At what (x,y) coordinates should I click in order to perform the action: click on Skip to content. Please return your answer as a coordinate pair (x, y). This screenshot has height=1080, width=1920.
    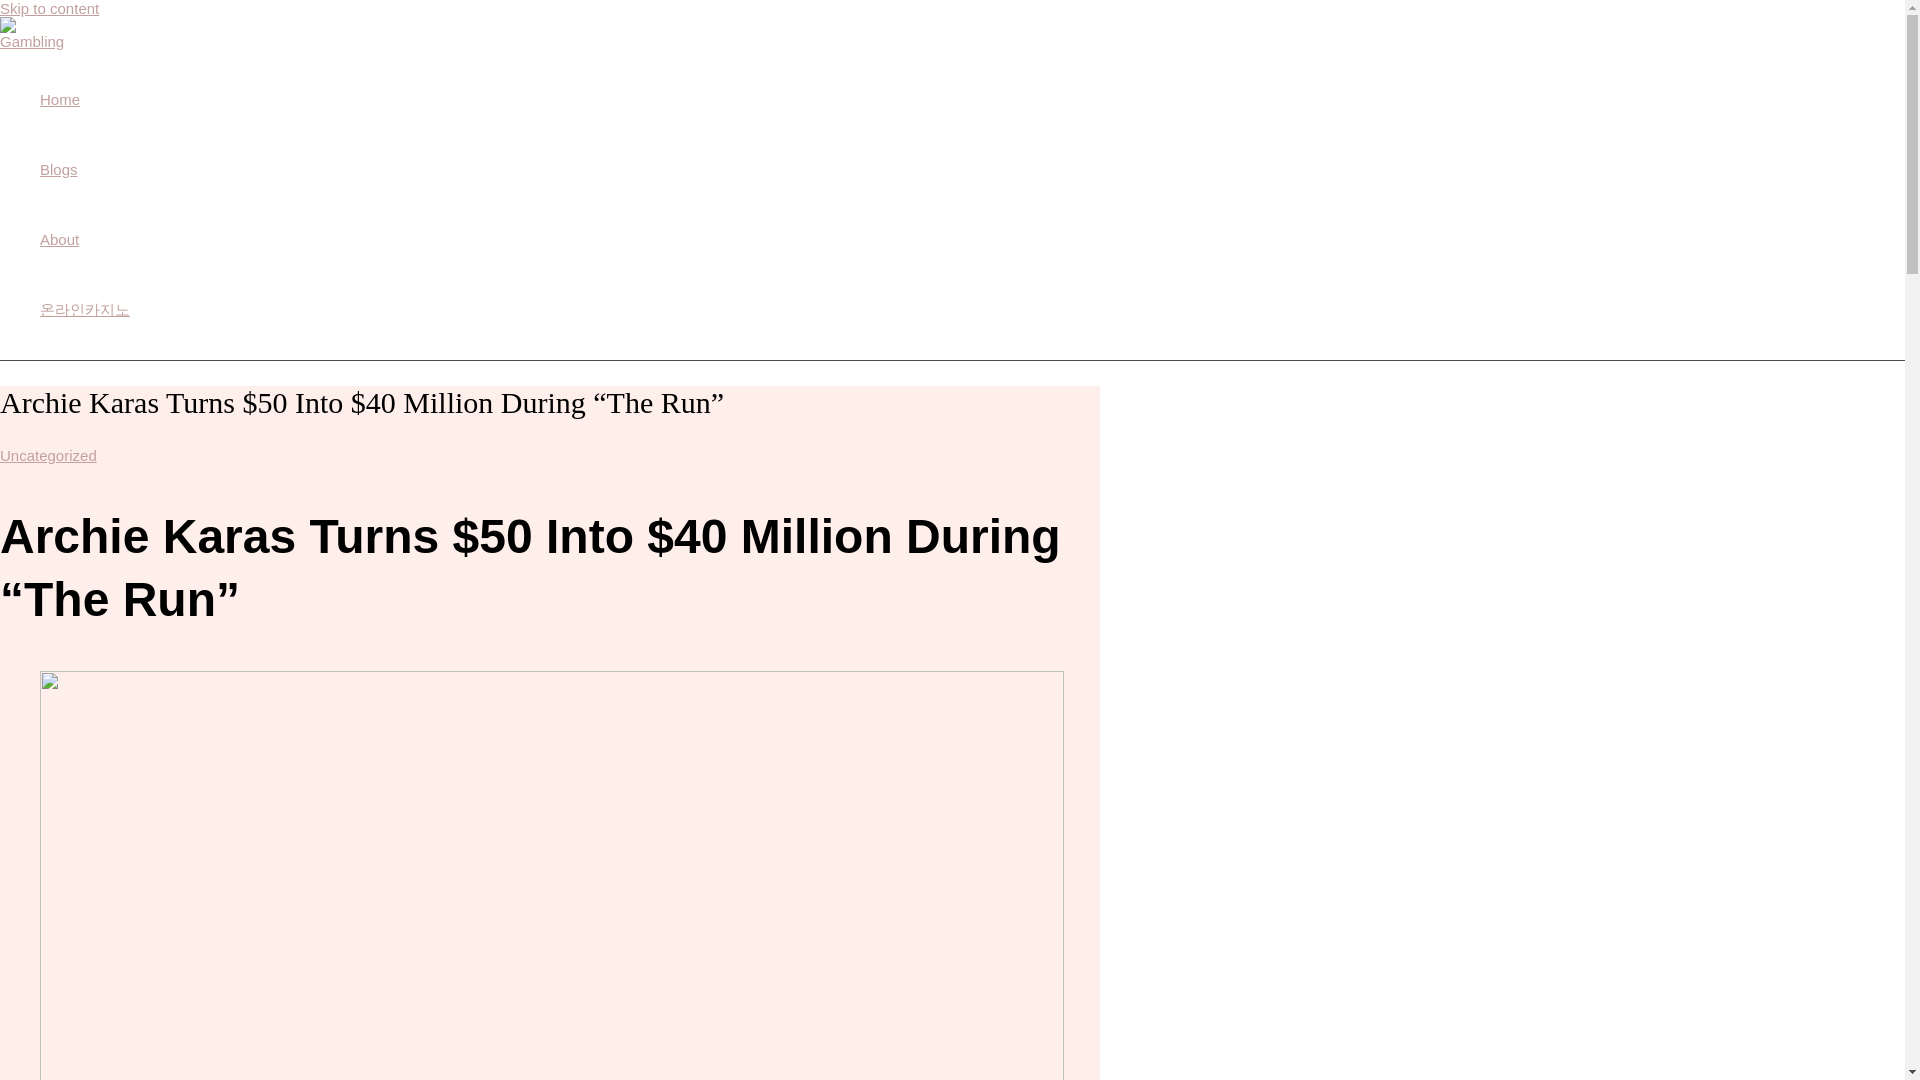
    Looking at the image, I should click on (50, 8).